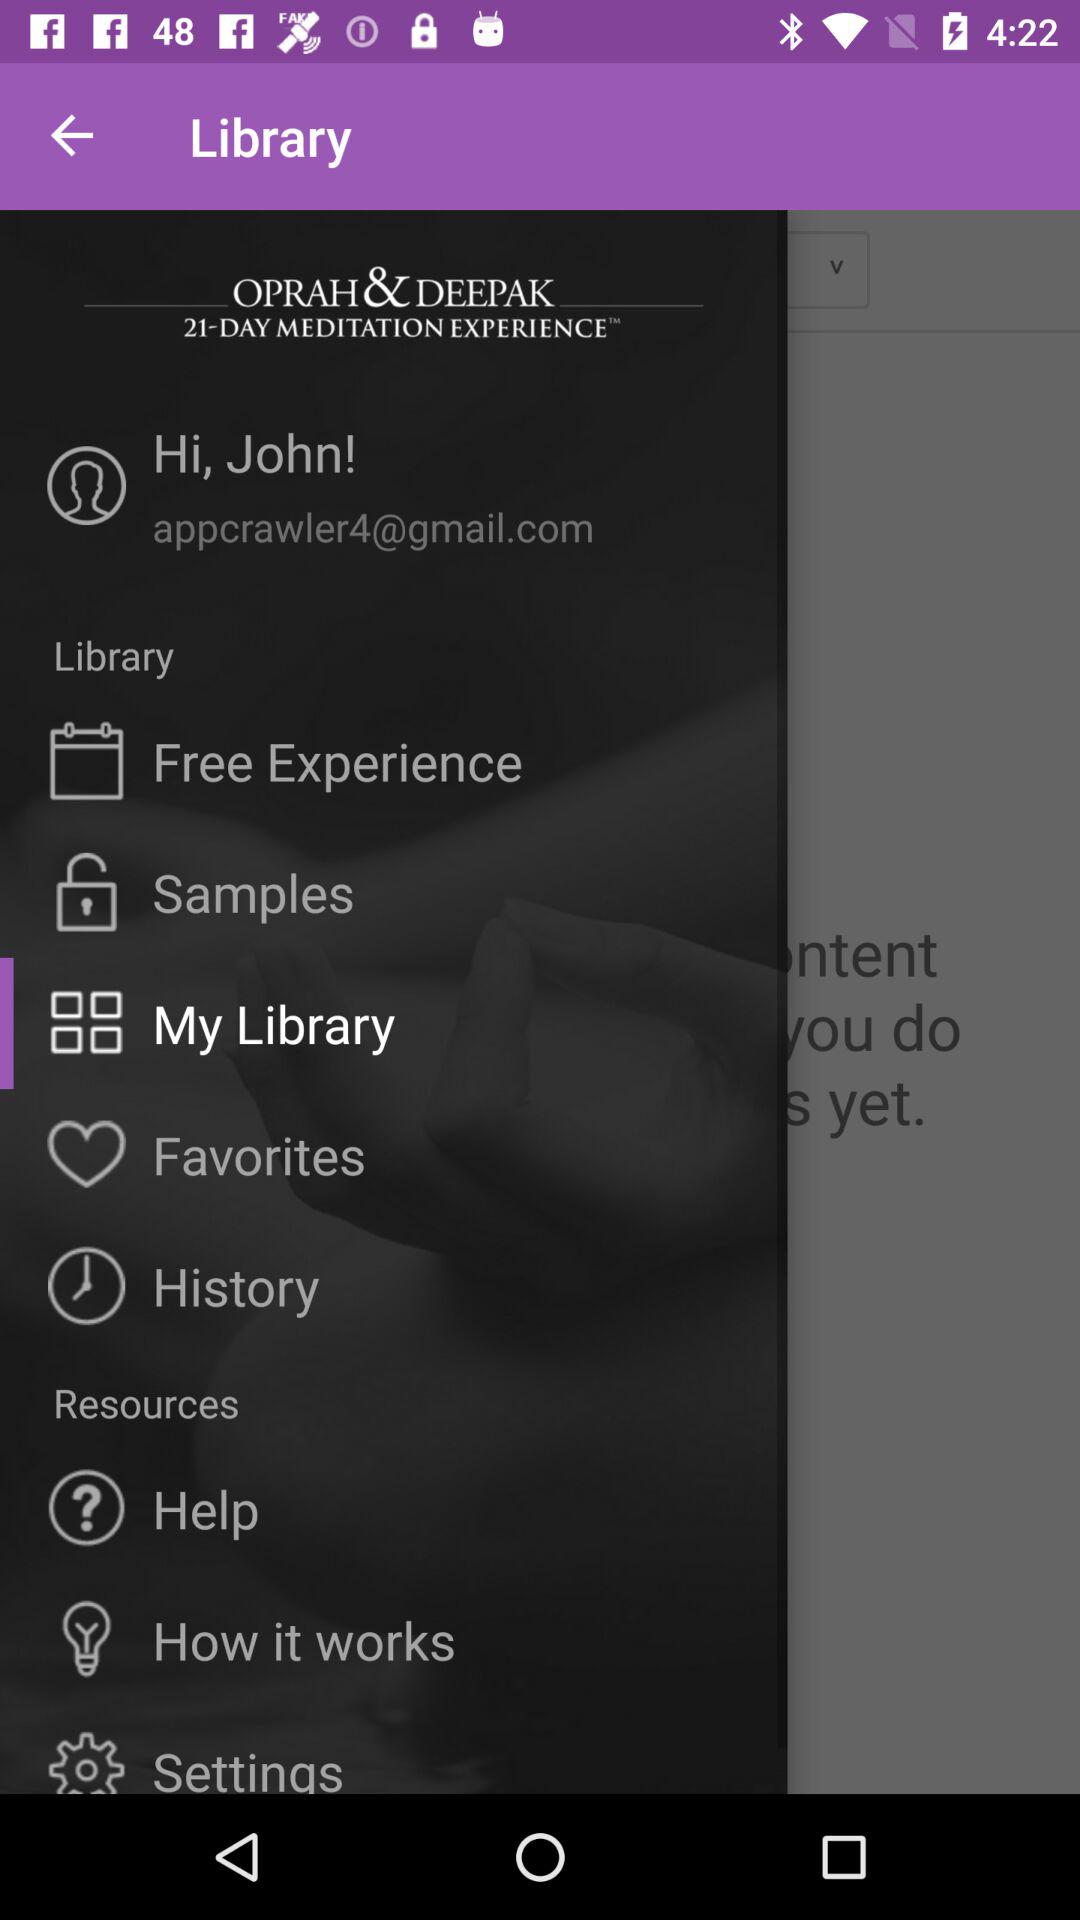 The image size is (1080, 1920). Describe the element at coordinates (304, 1640) in the screenshot. I see `flip until the how it works` at that location.